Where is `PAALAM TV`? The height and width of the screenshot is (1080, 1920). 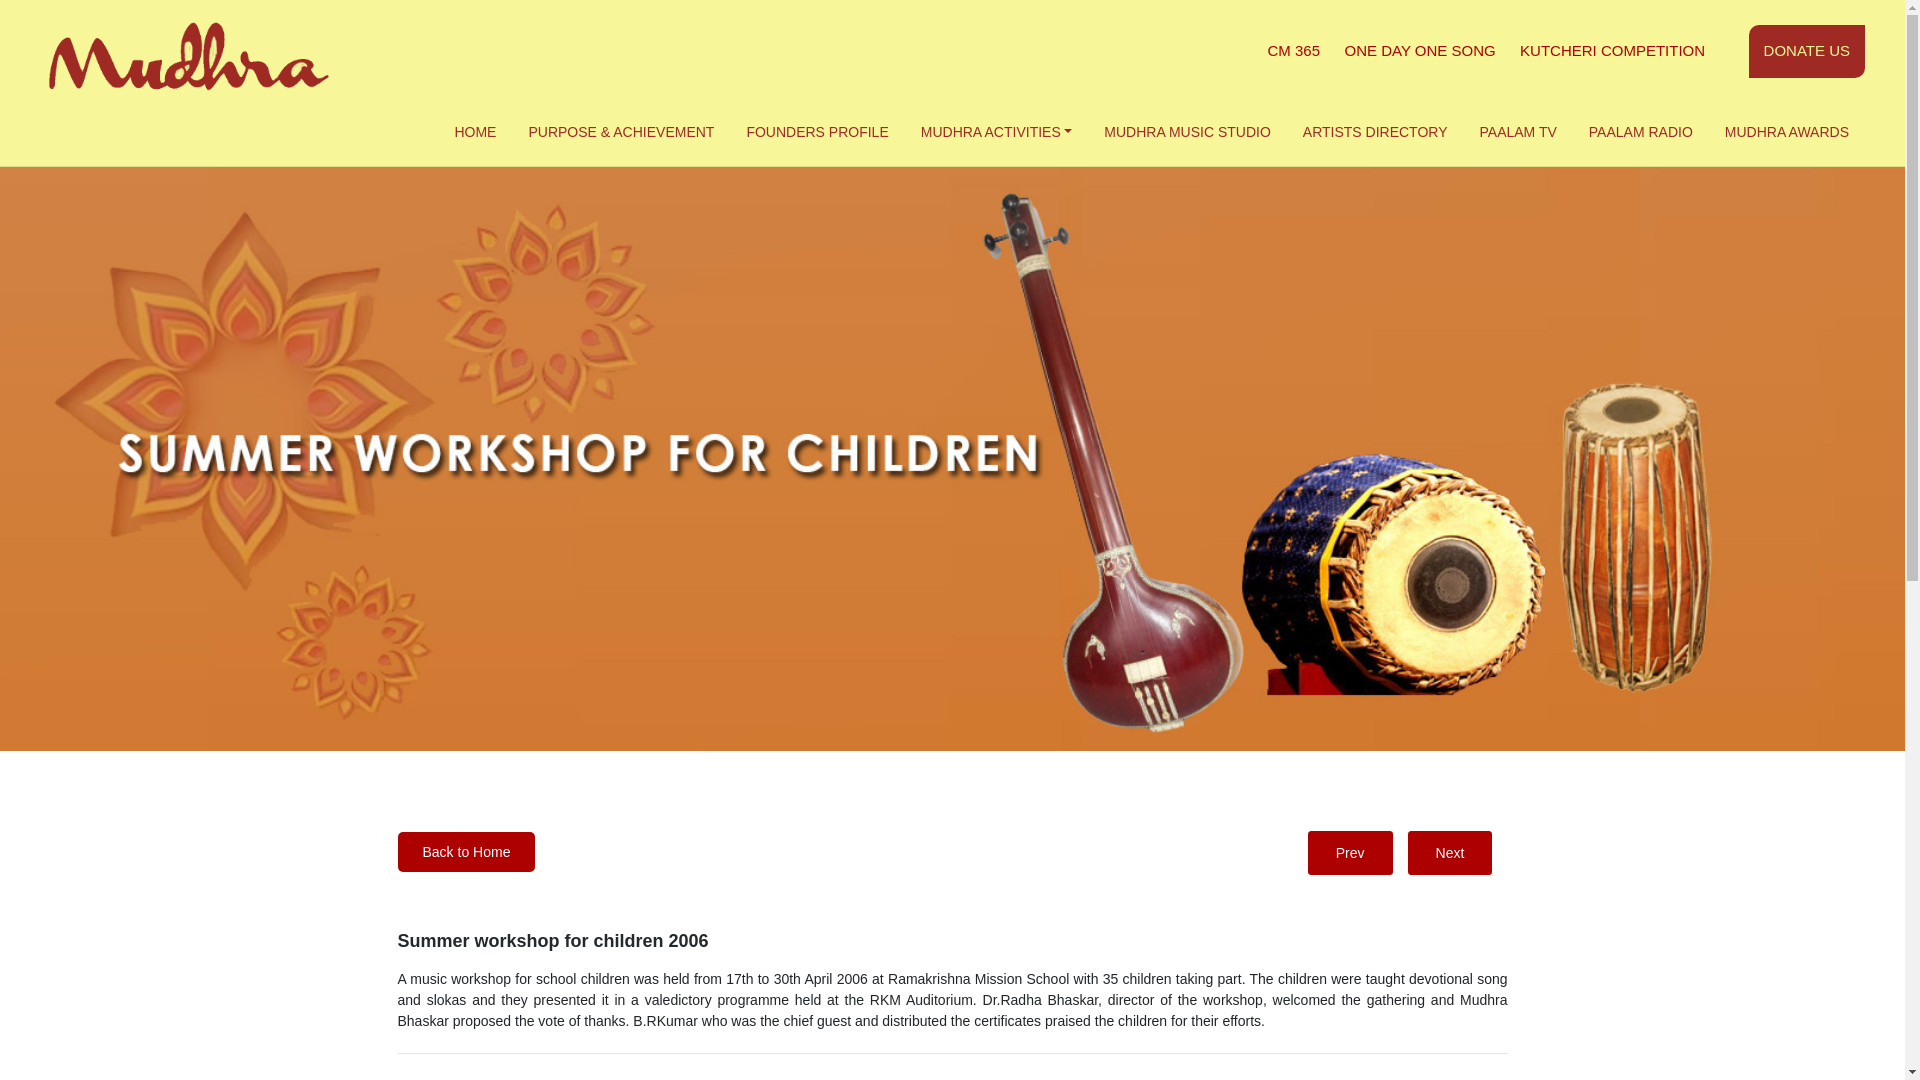 PAALAM TV is located at coordinates (1518, 132).